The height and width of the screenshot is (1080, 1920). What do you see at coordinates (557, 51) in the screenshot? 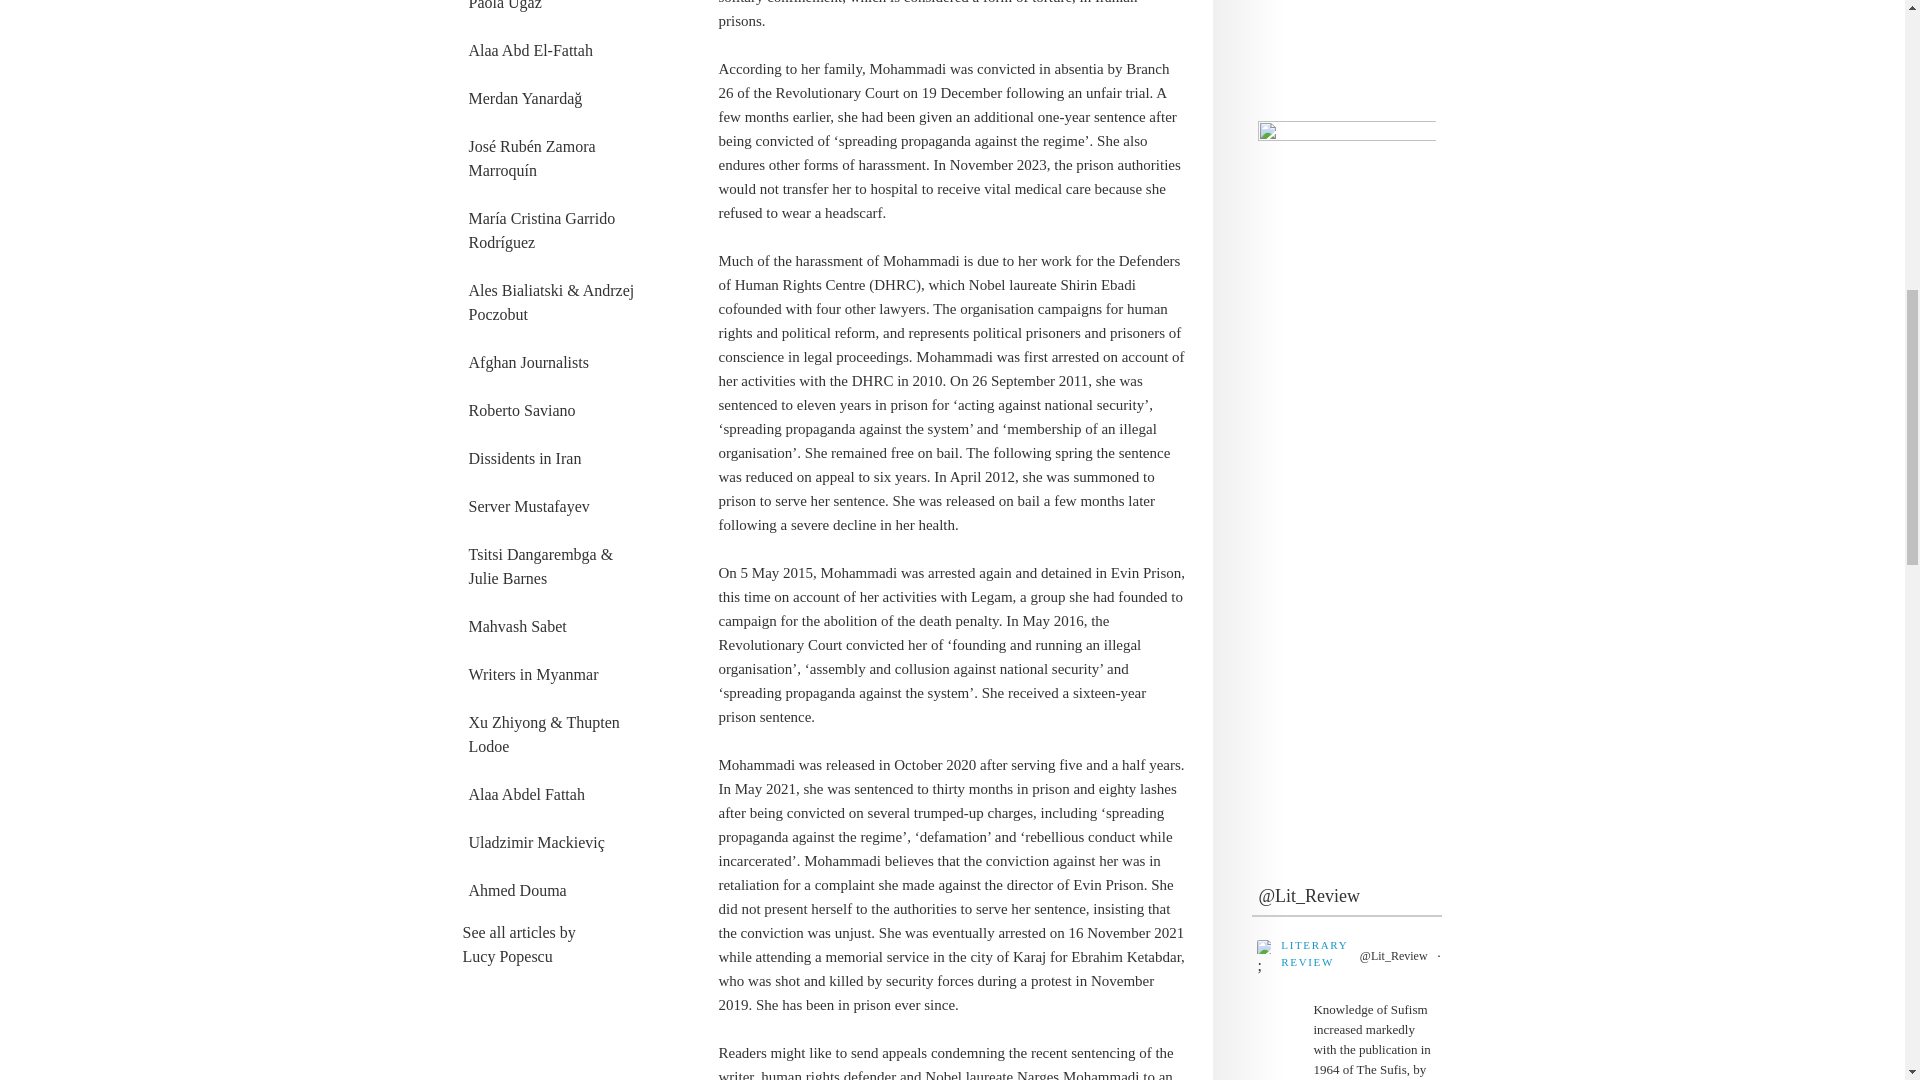
I see `Alaa Abd El-Fattah` at bounding box center [557, 51].